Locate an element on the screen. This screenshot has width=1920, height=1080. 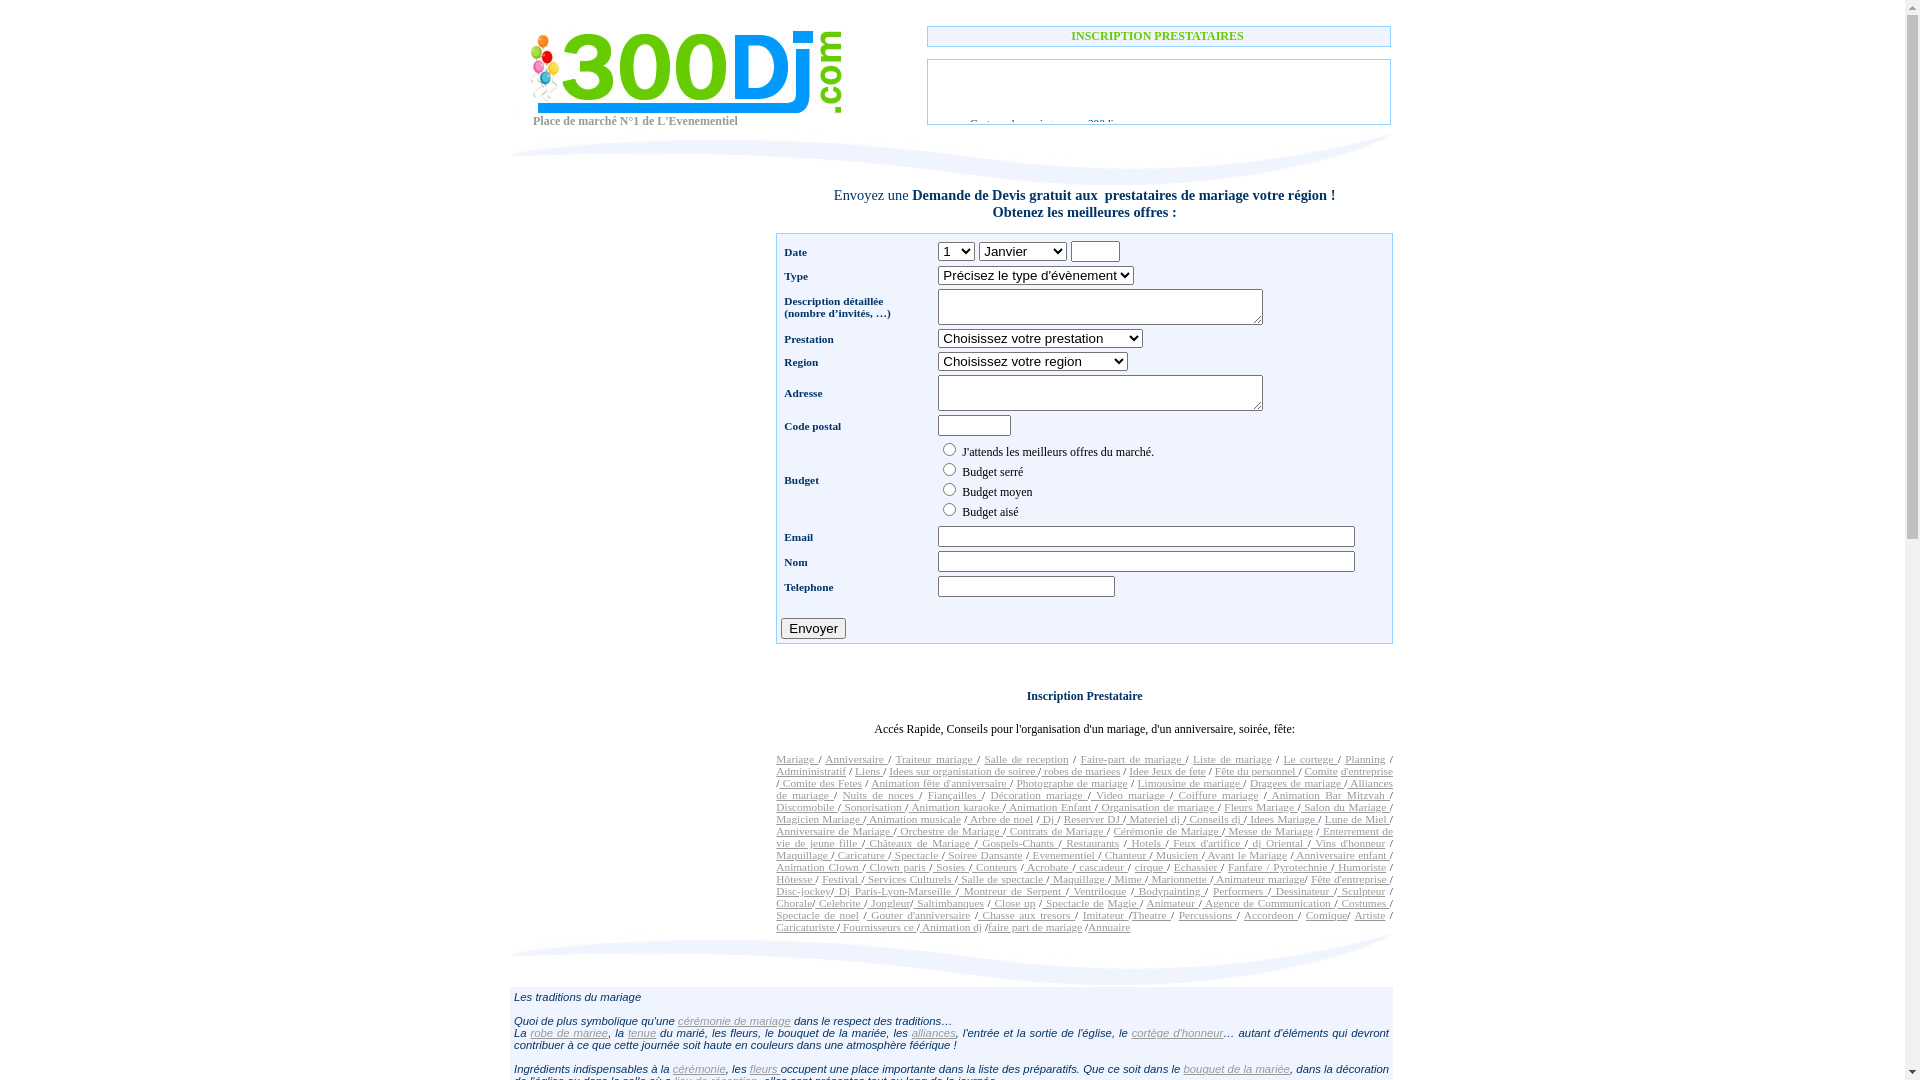
Organisation de mariage is located at coordinates (1158, 807).